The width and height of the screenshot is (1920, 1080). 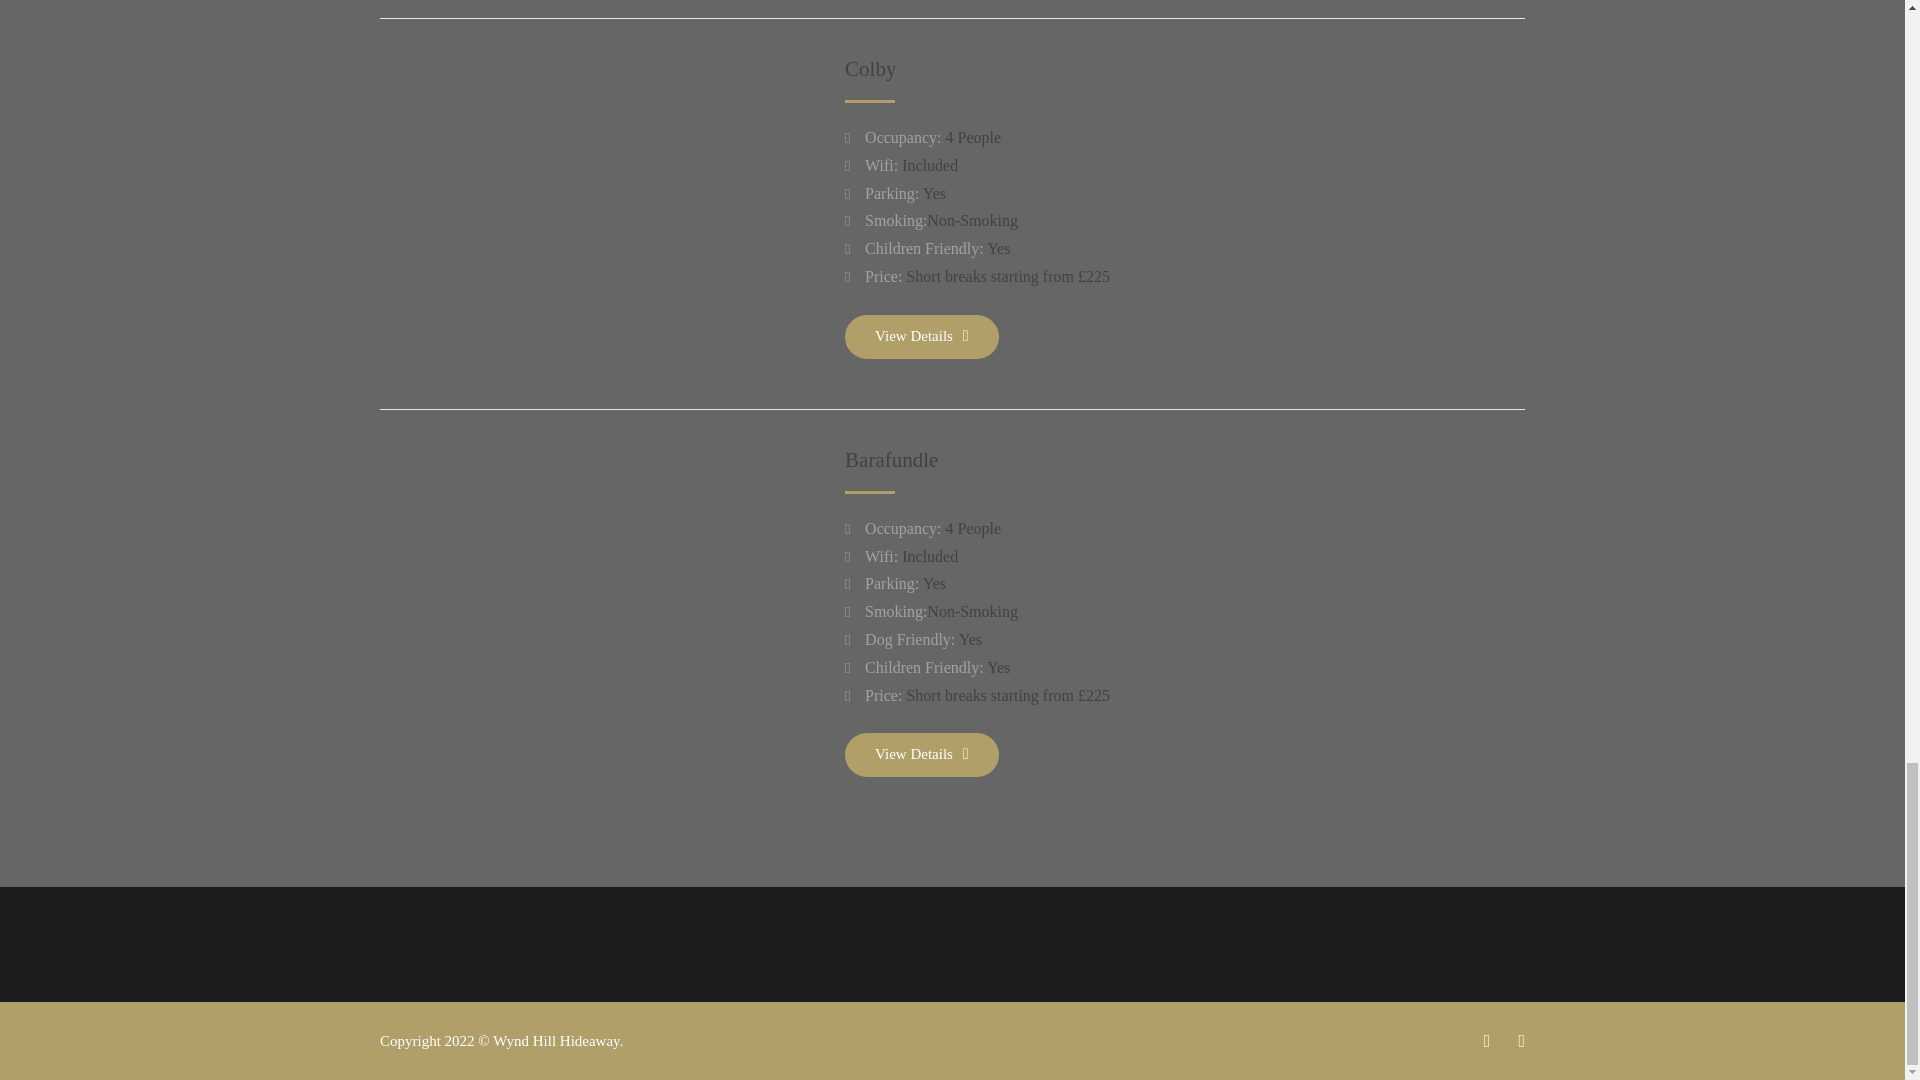 What do you see at coordinates (921, 754) in the screenshot?
I see `View Details` at bounding box center [921, 754].